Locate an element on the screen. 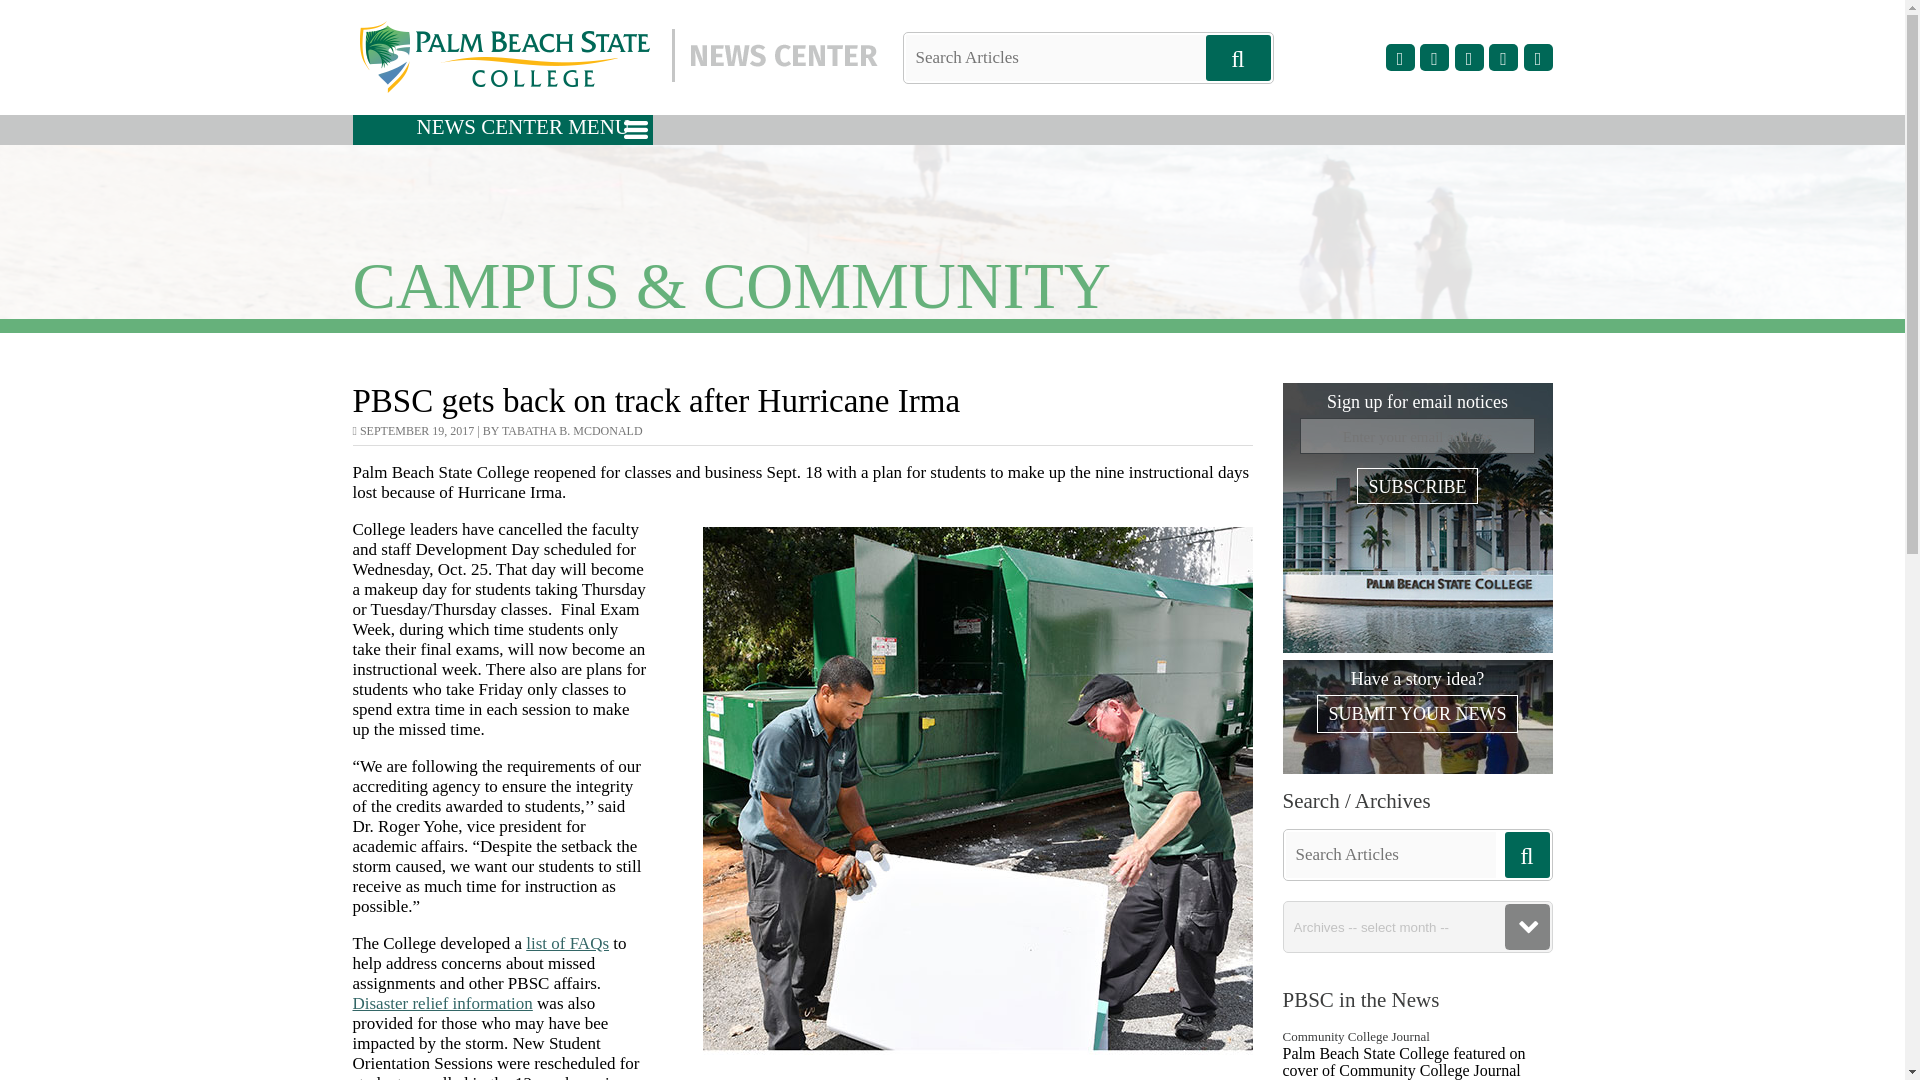  Posts by Tabatha B. McDonald is located at coordinates (572, 431).